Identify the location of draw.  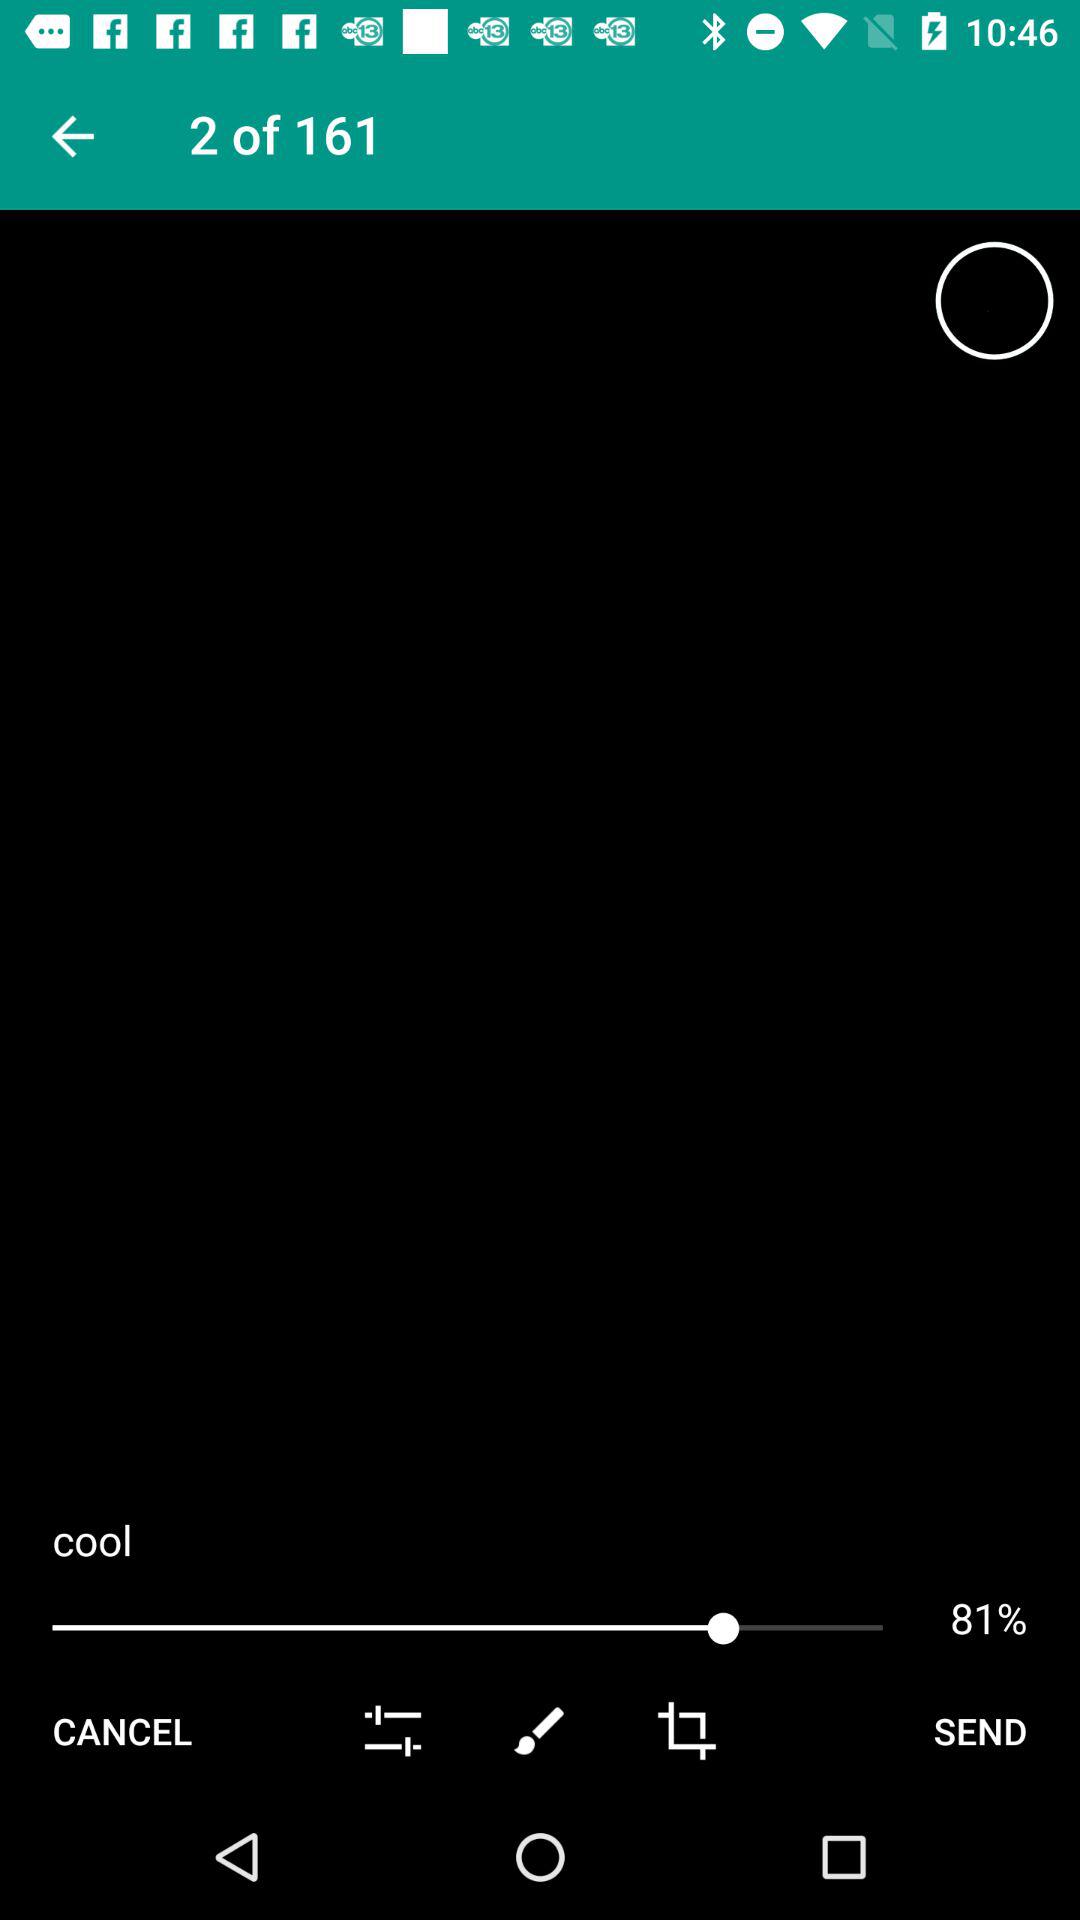
(540, 1731).